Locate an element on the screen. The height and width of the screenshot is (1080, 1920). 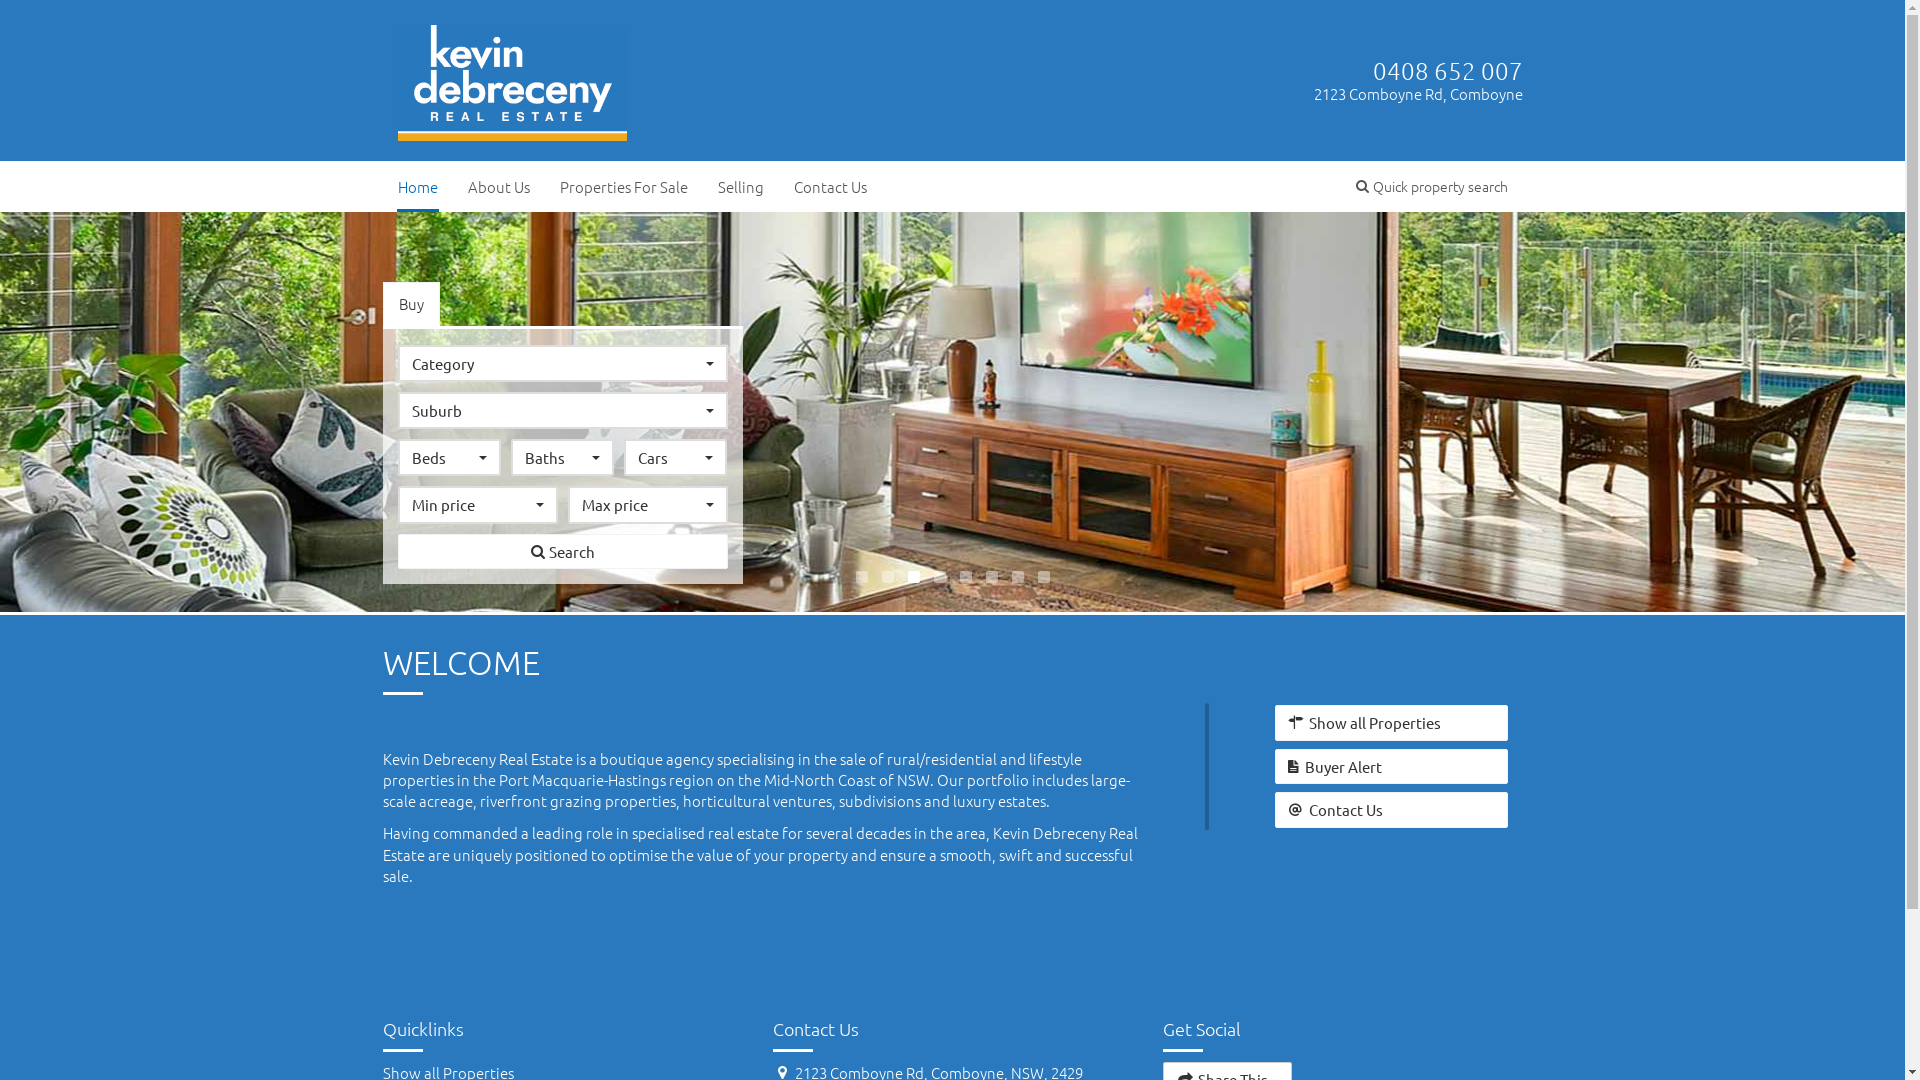
Cars
  is located at coordinates (676, 458).